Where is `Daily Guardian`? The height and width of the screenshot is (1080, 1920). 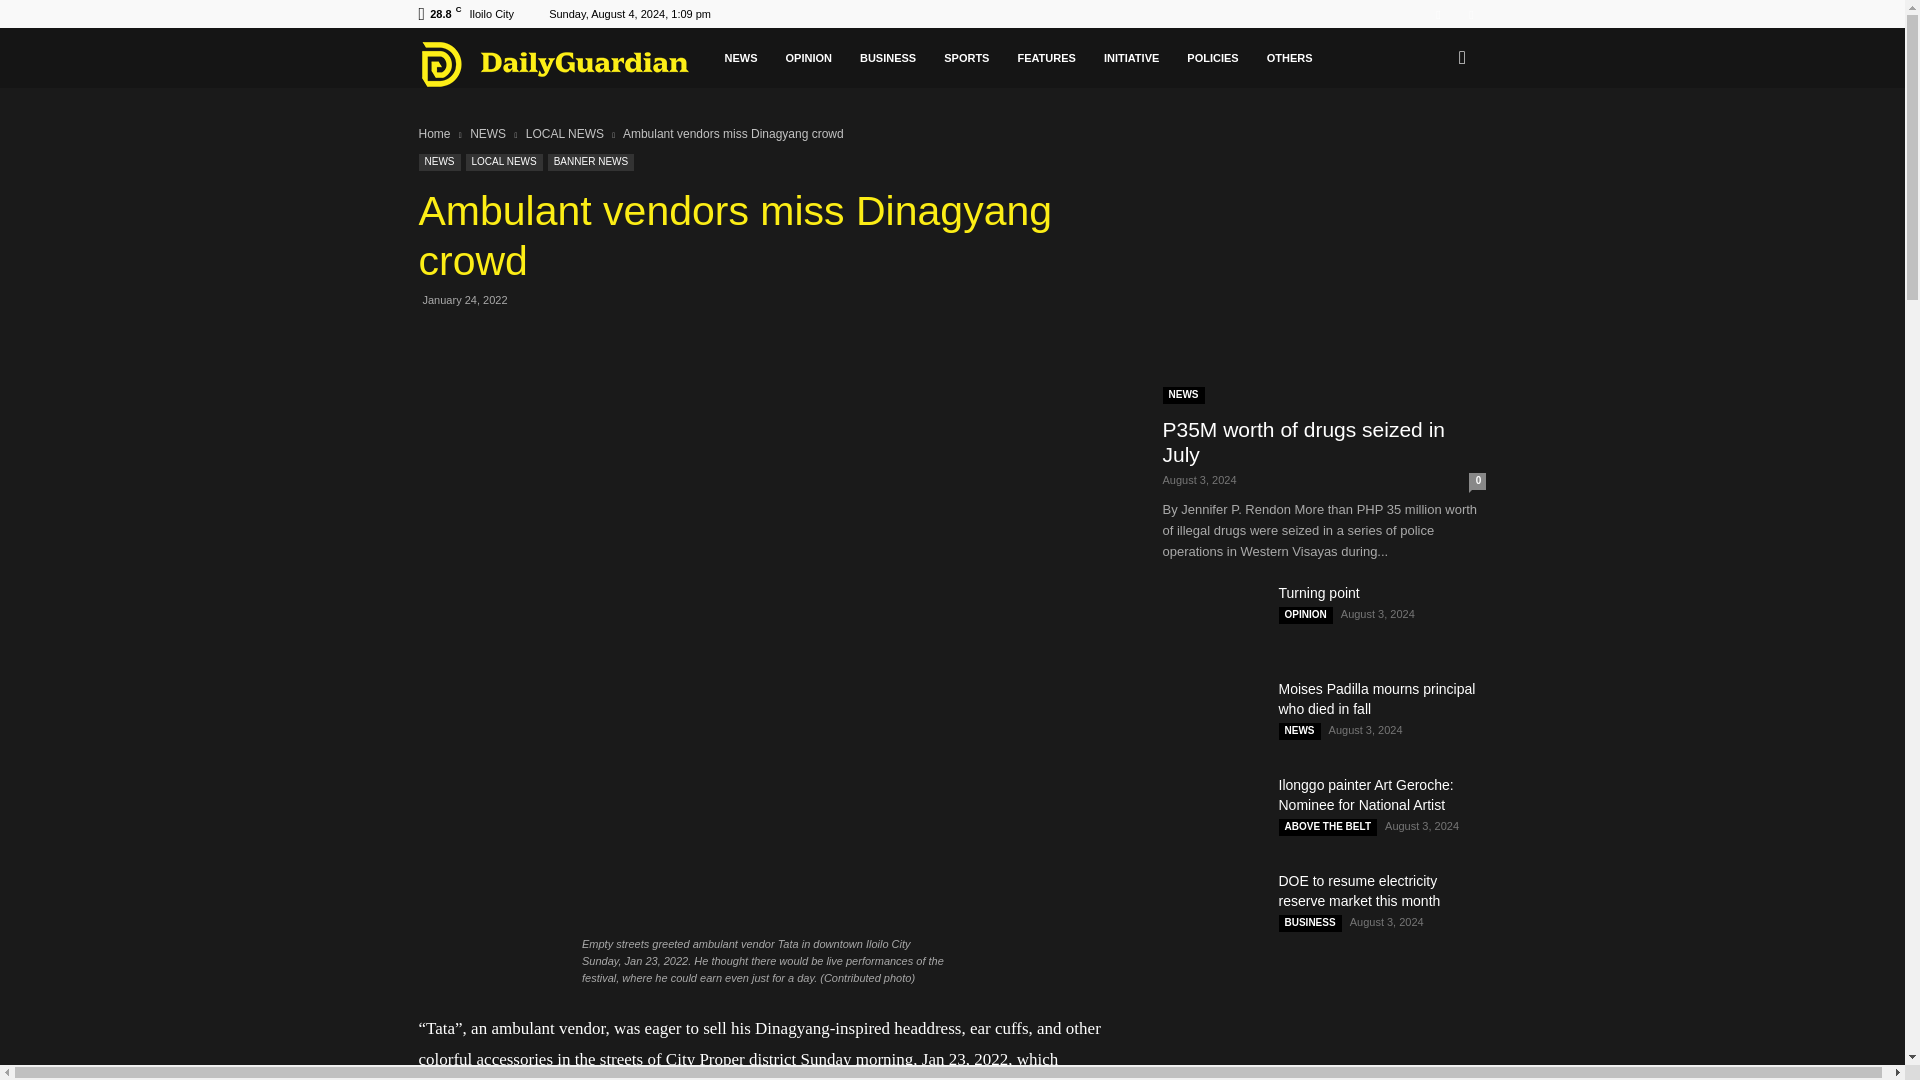 Daily Guardian is located at coordinates (564, 63).